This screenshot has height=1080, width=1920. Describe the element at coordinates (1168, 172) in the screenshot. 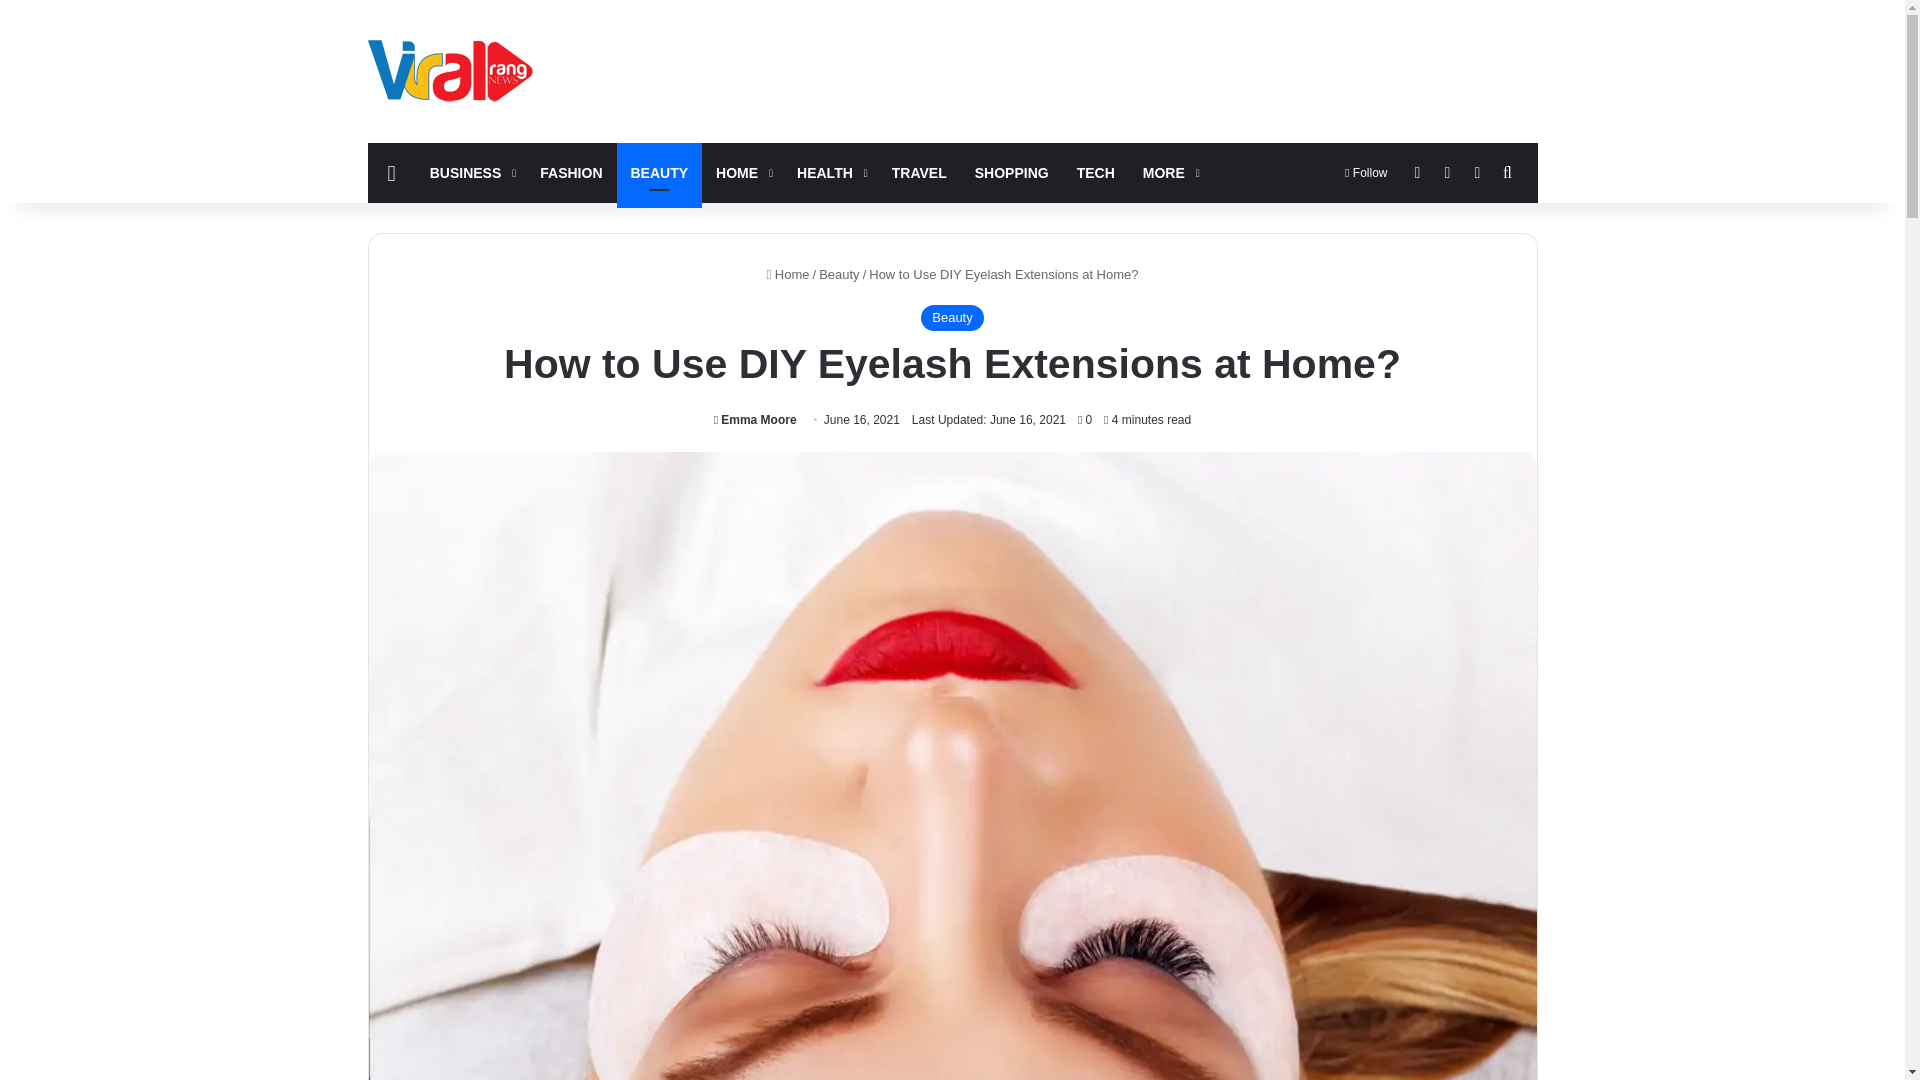

I see `MORE` at that location.